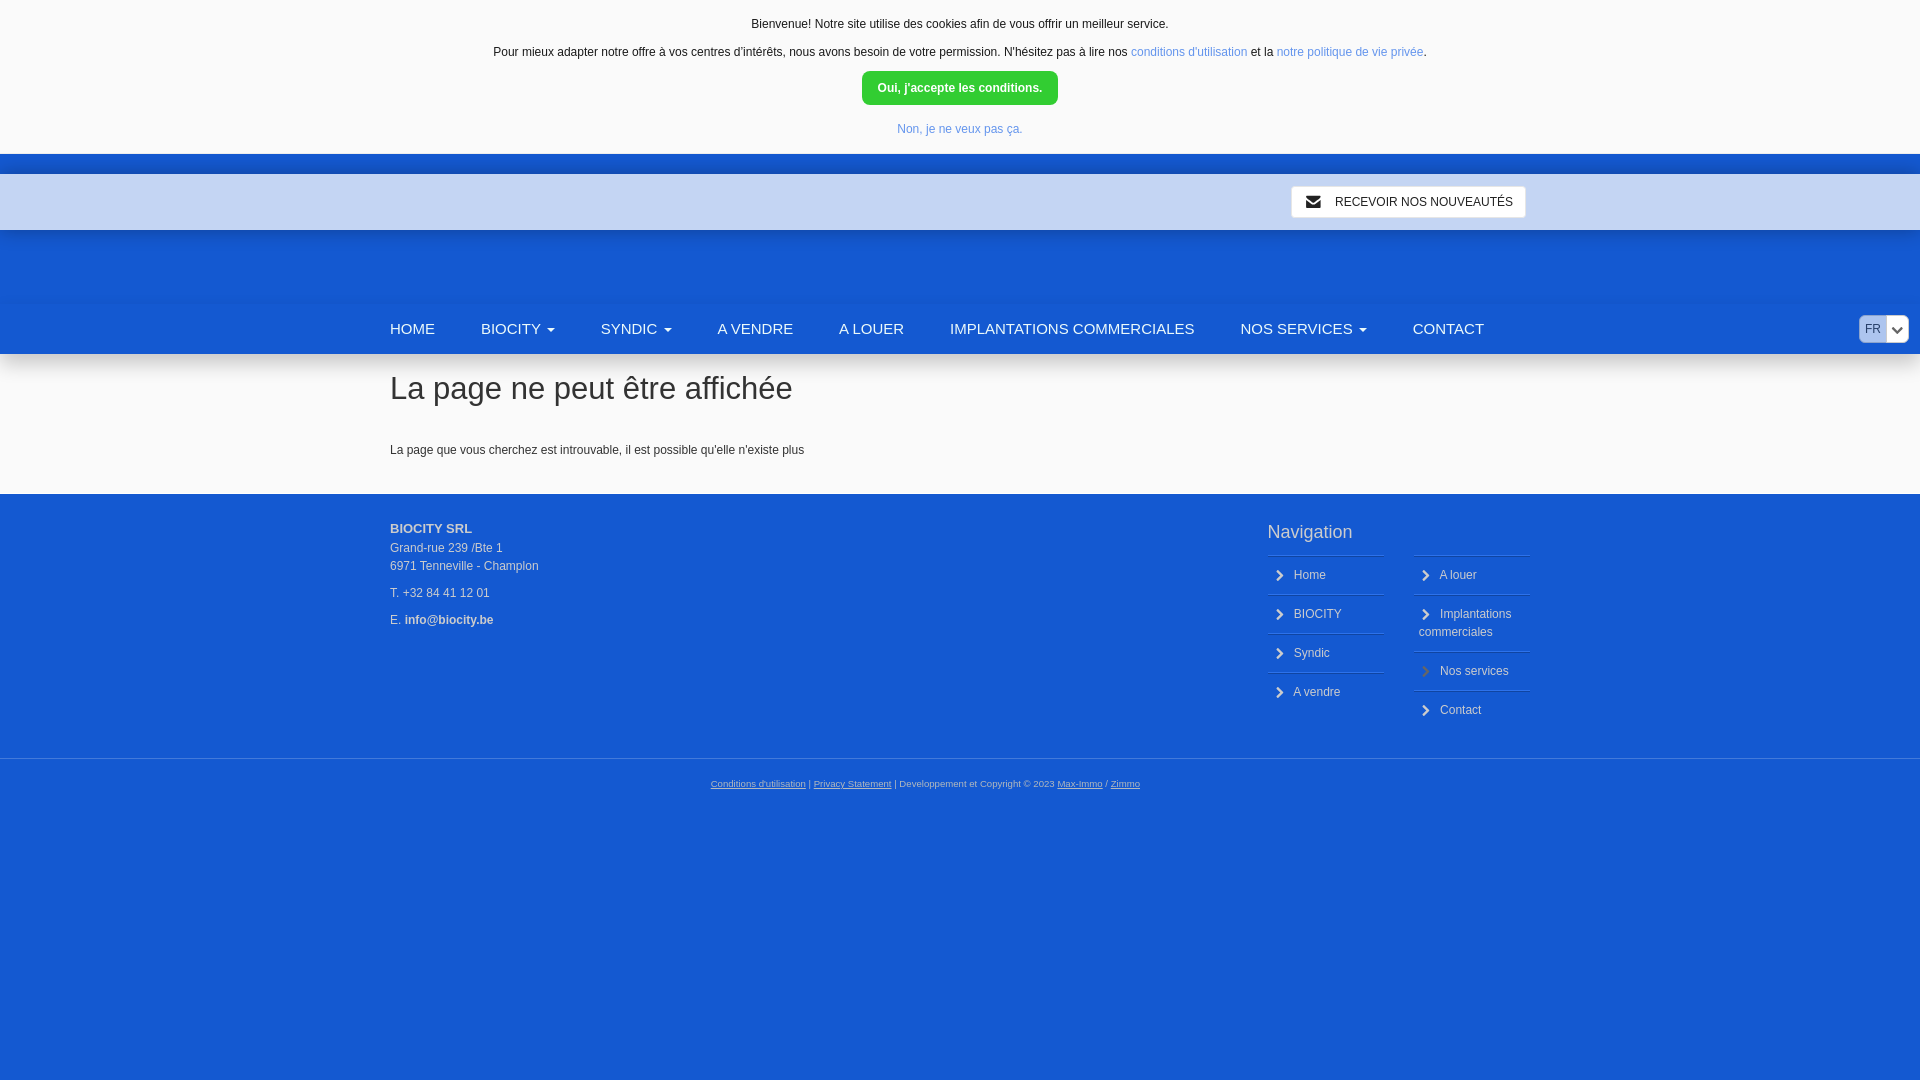  Describe the element at coordinates (960, 88) in the screenshot. I see `Oui, j'accepte les conditions.` at that location.